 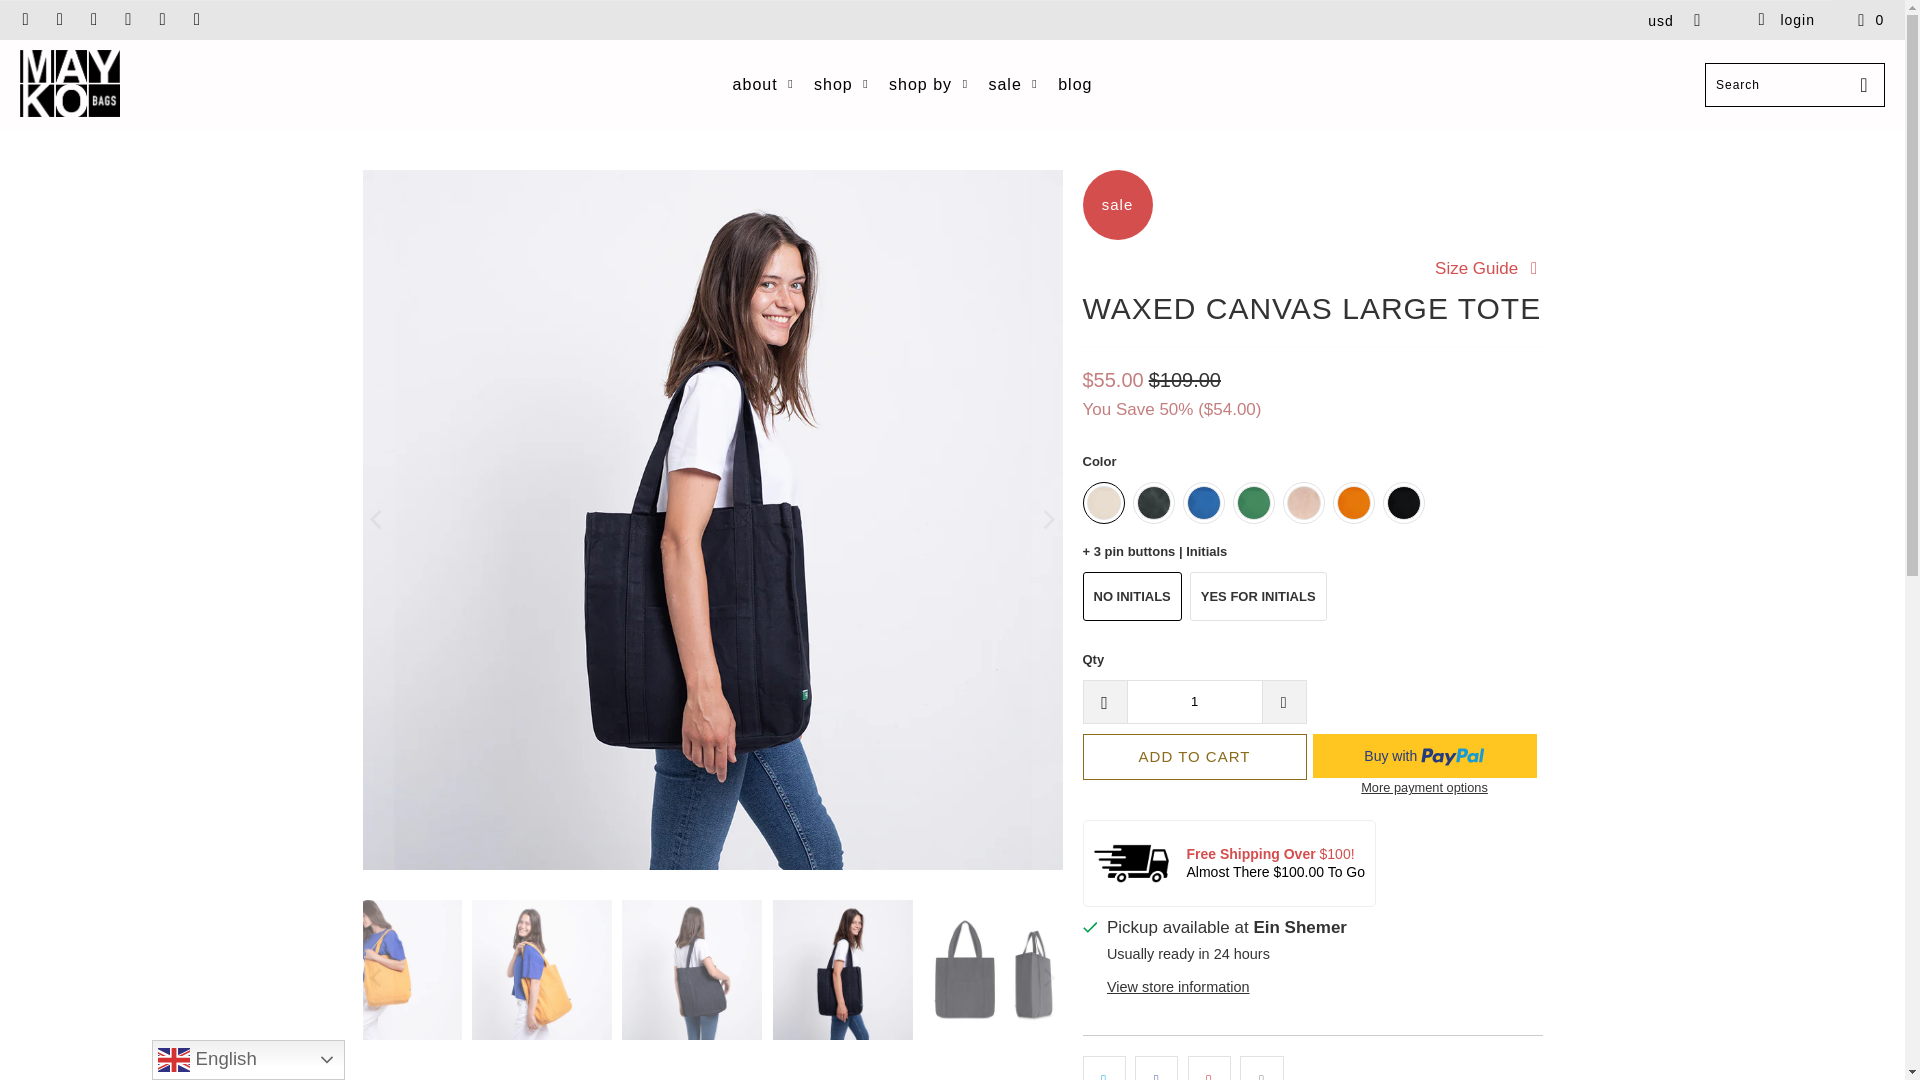 I want to click on Mayko Bags on Pinterest, so click(x=128, y=20).